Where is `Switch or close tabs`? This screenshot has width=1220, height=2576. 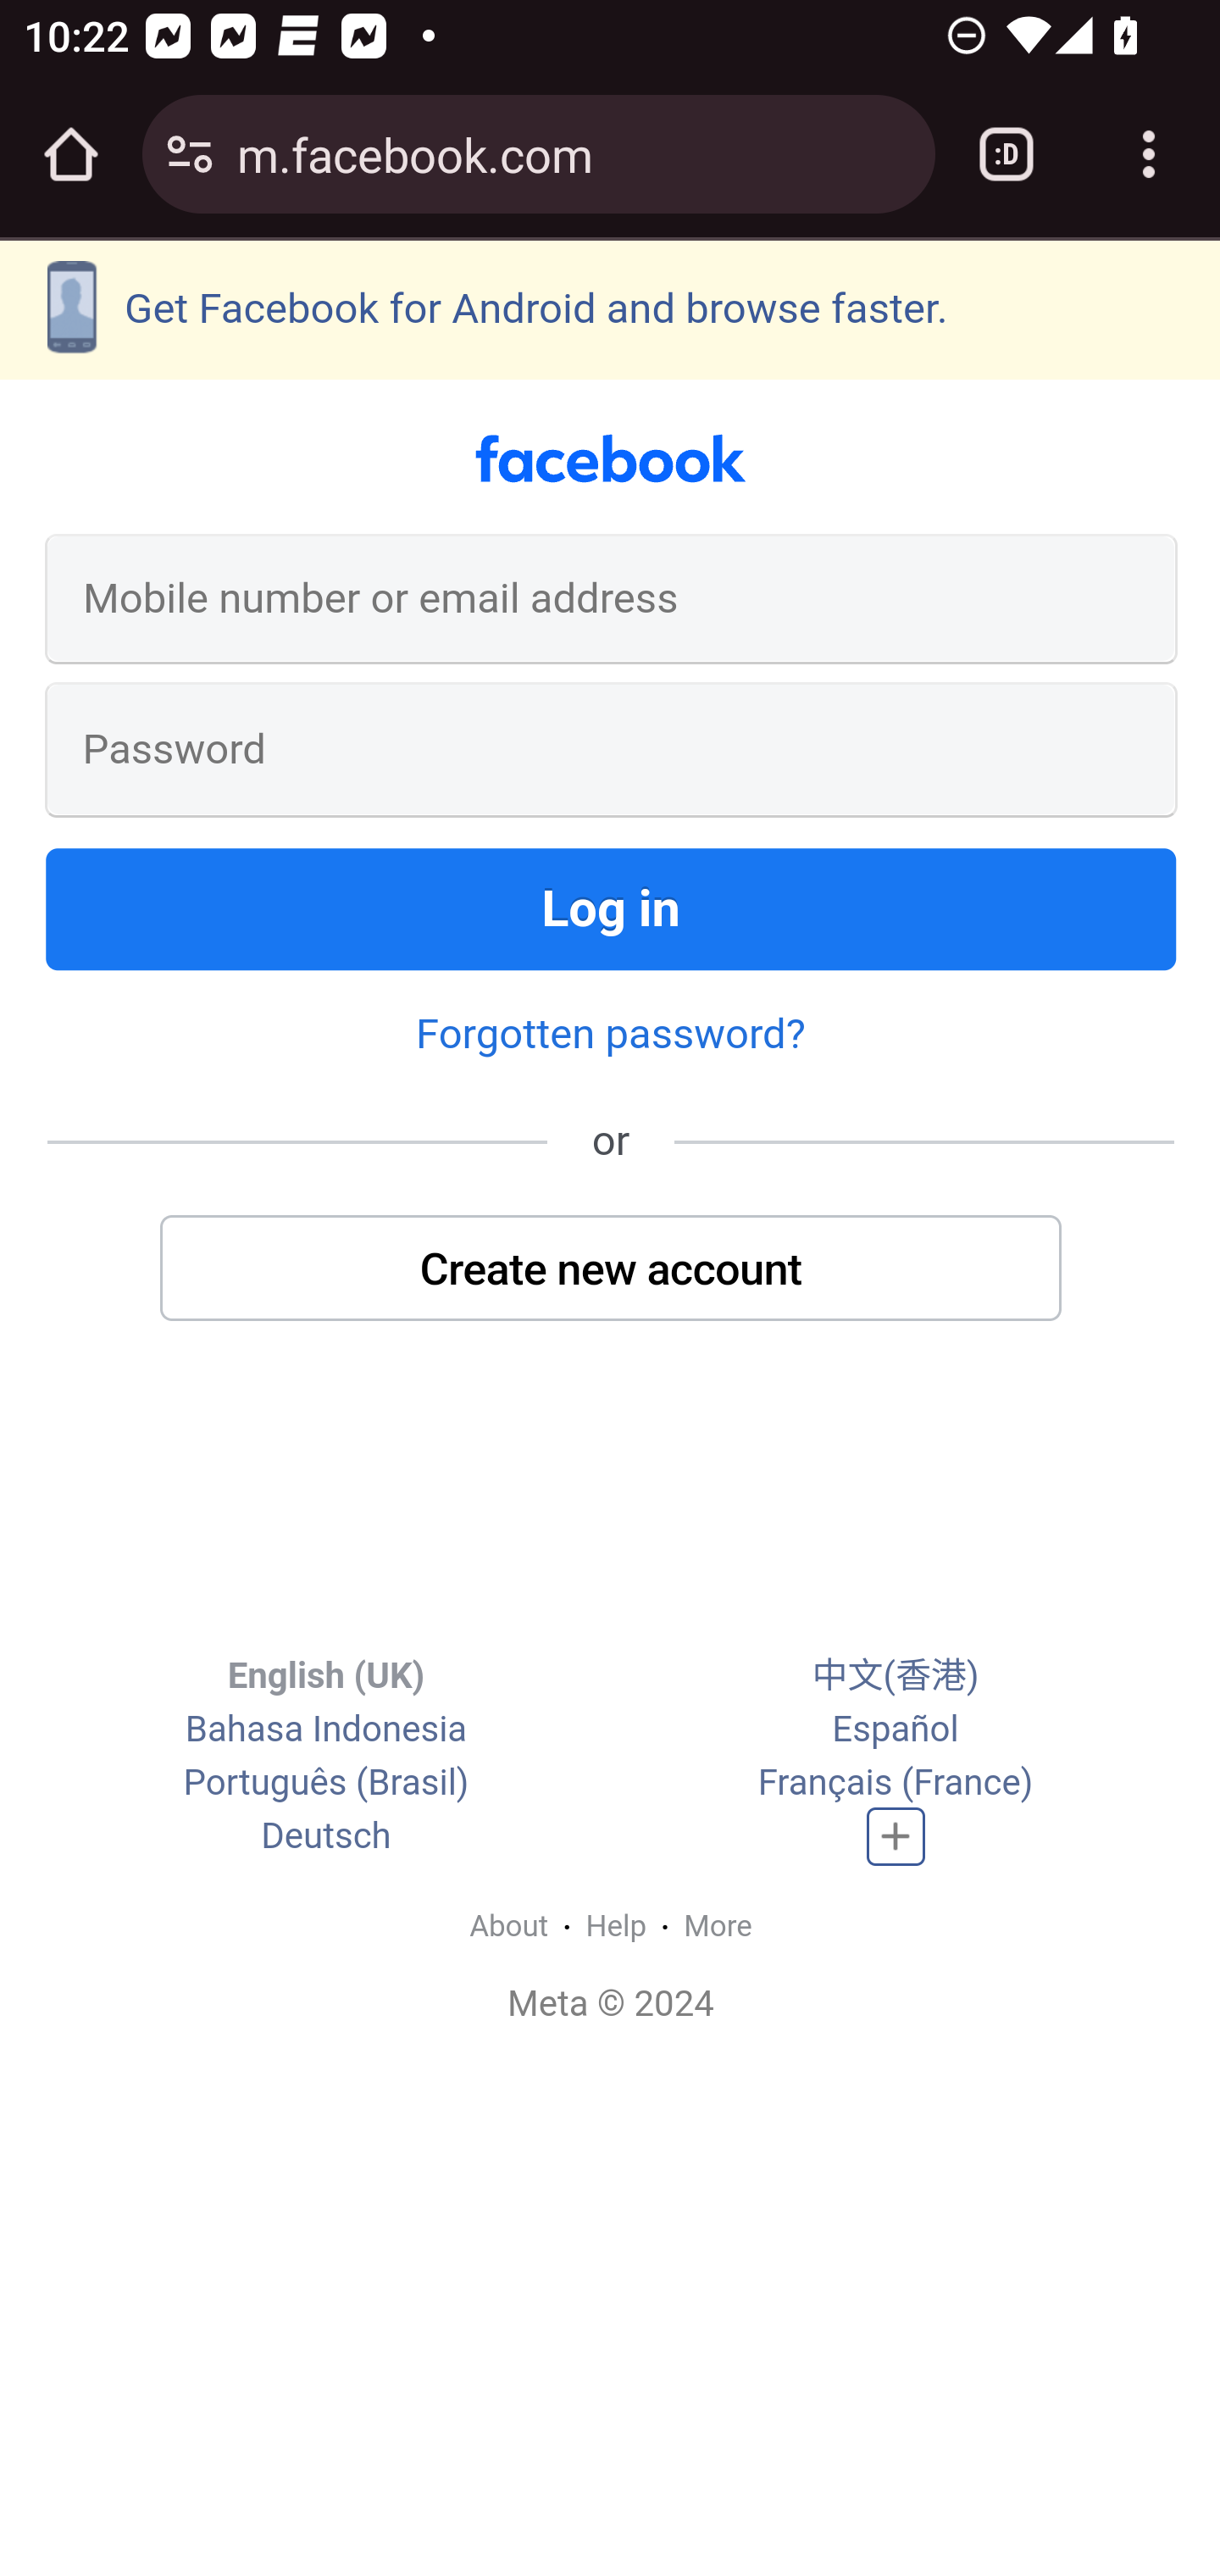
Switch or close tabs is located at coordinates (1006, 154).